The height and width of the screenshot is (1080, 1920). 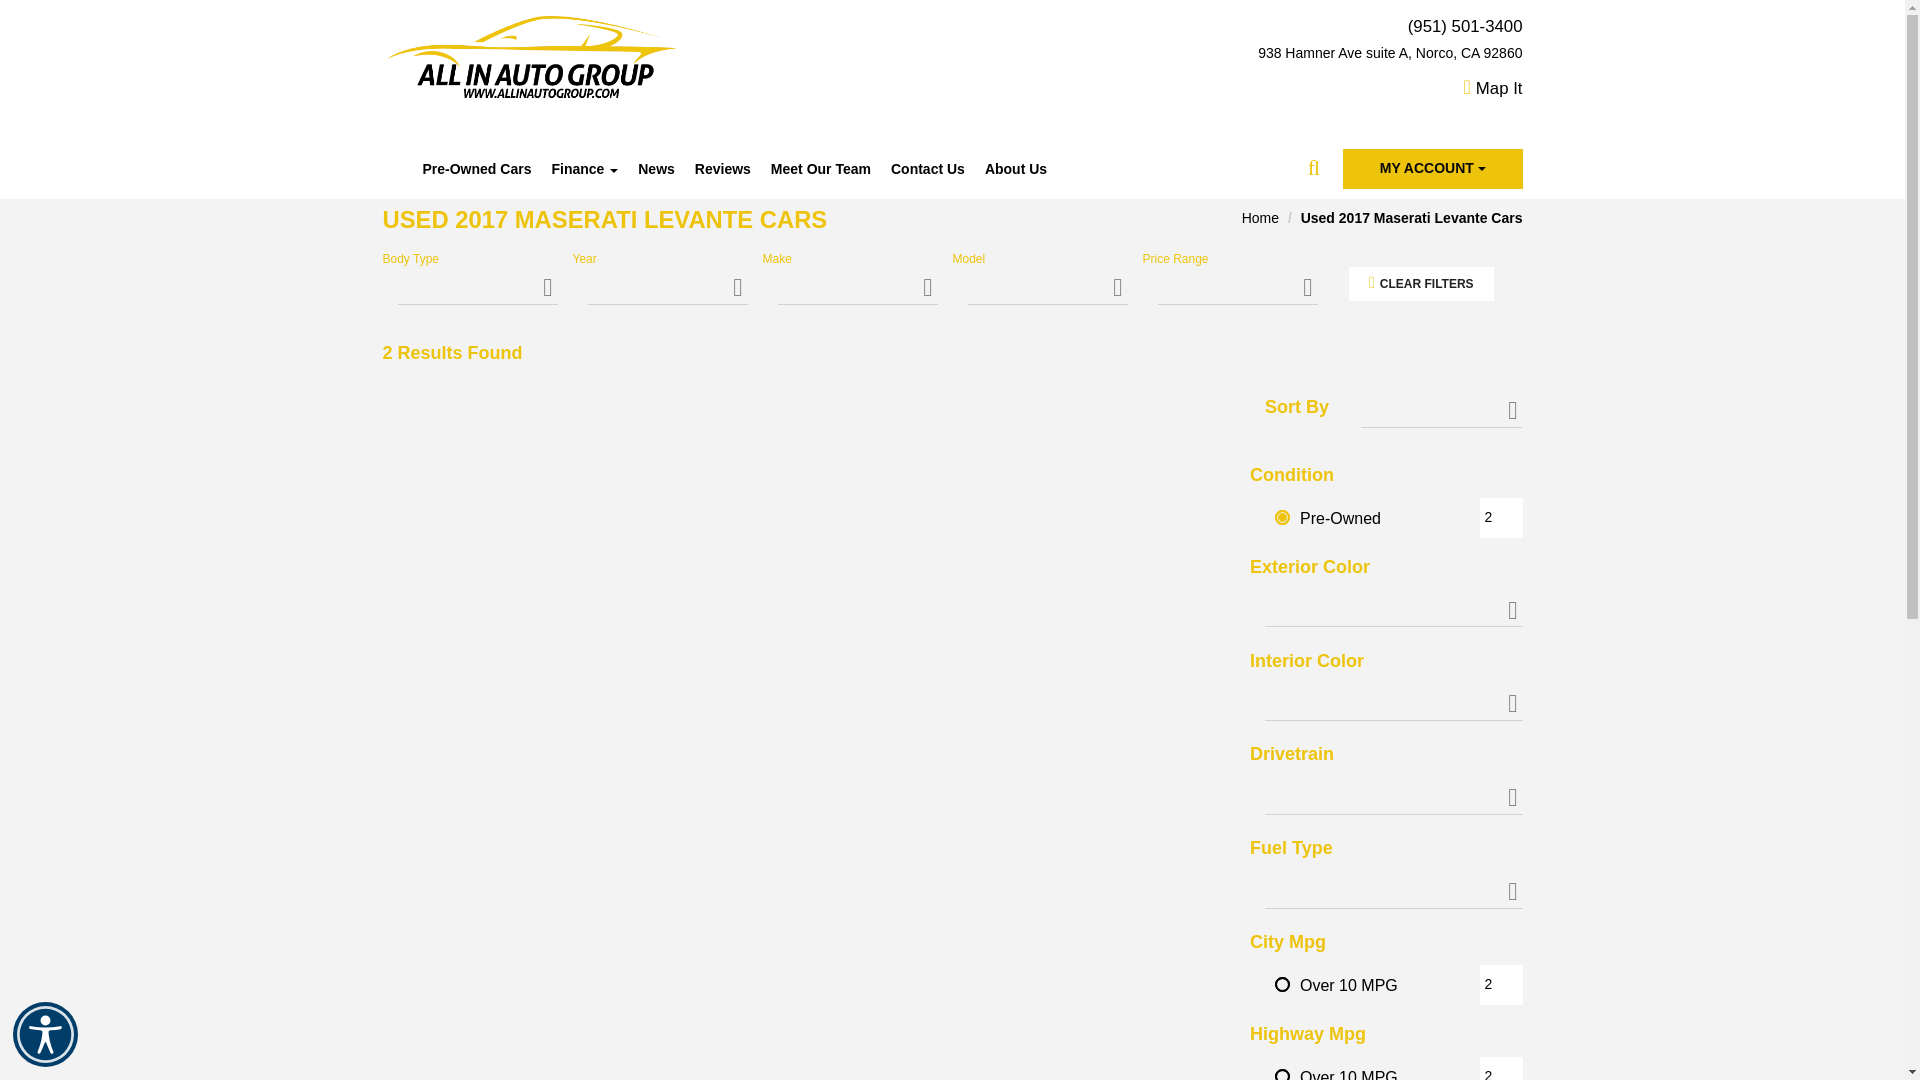 I want to click on CLEAR FILTERS, so click(x=1420, y=284).